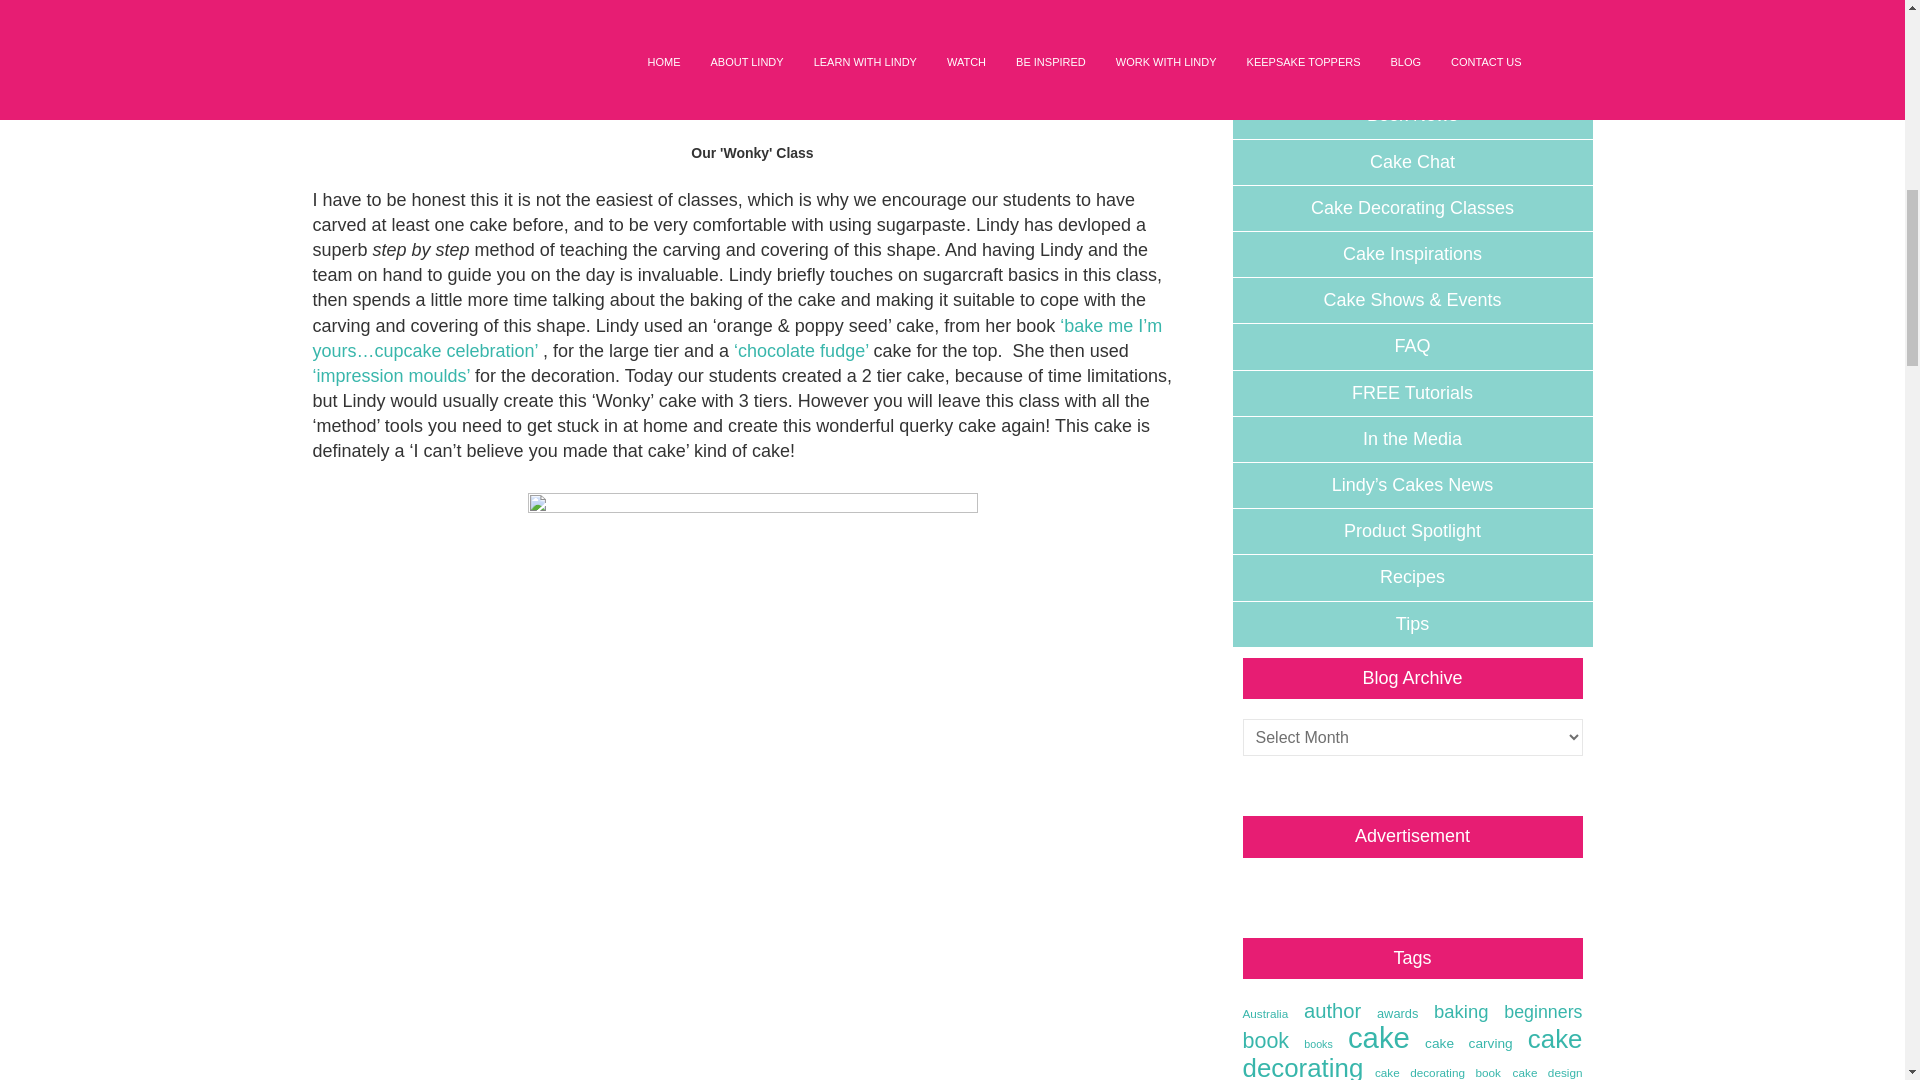 The width and height of the screenshot is (1920, 1080). I want to click on WonkyFebOne, so click(752, 72).